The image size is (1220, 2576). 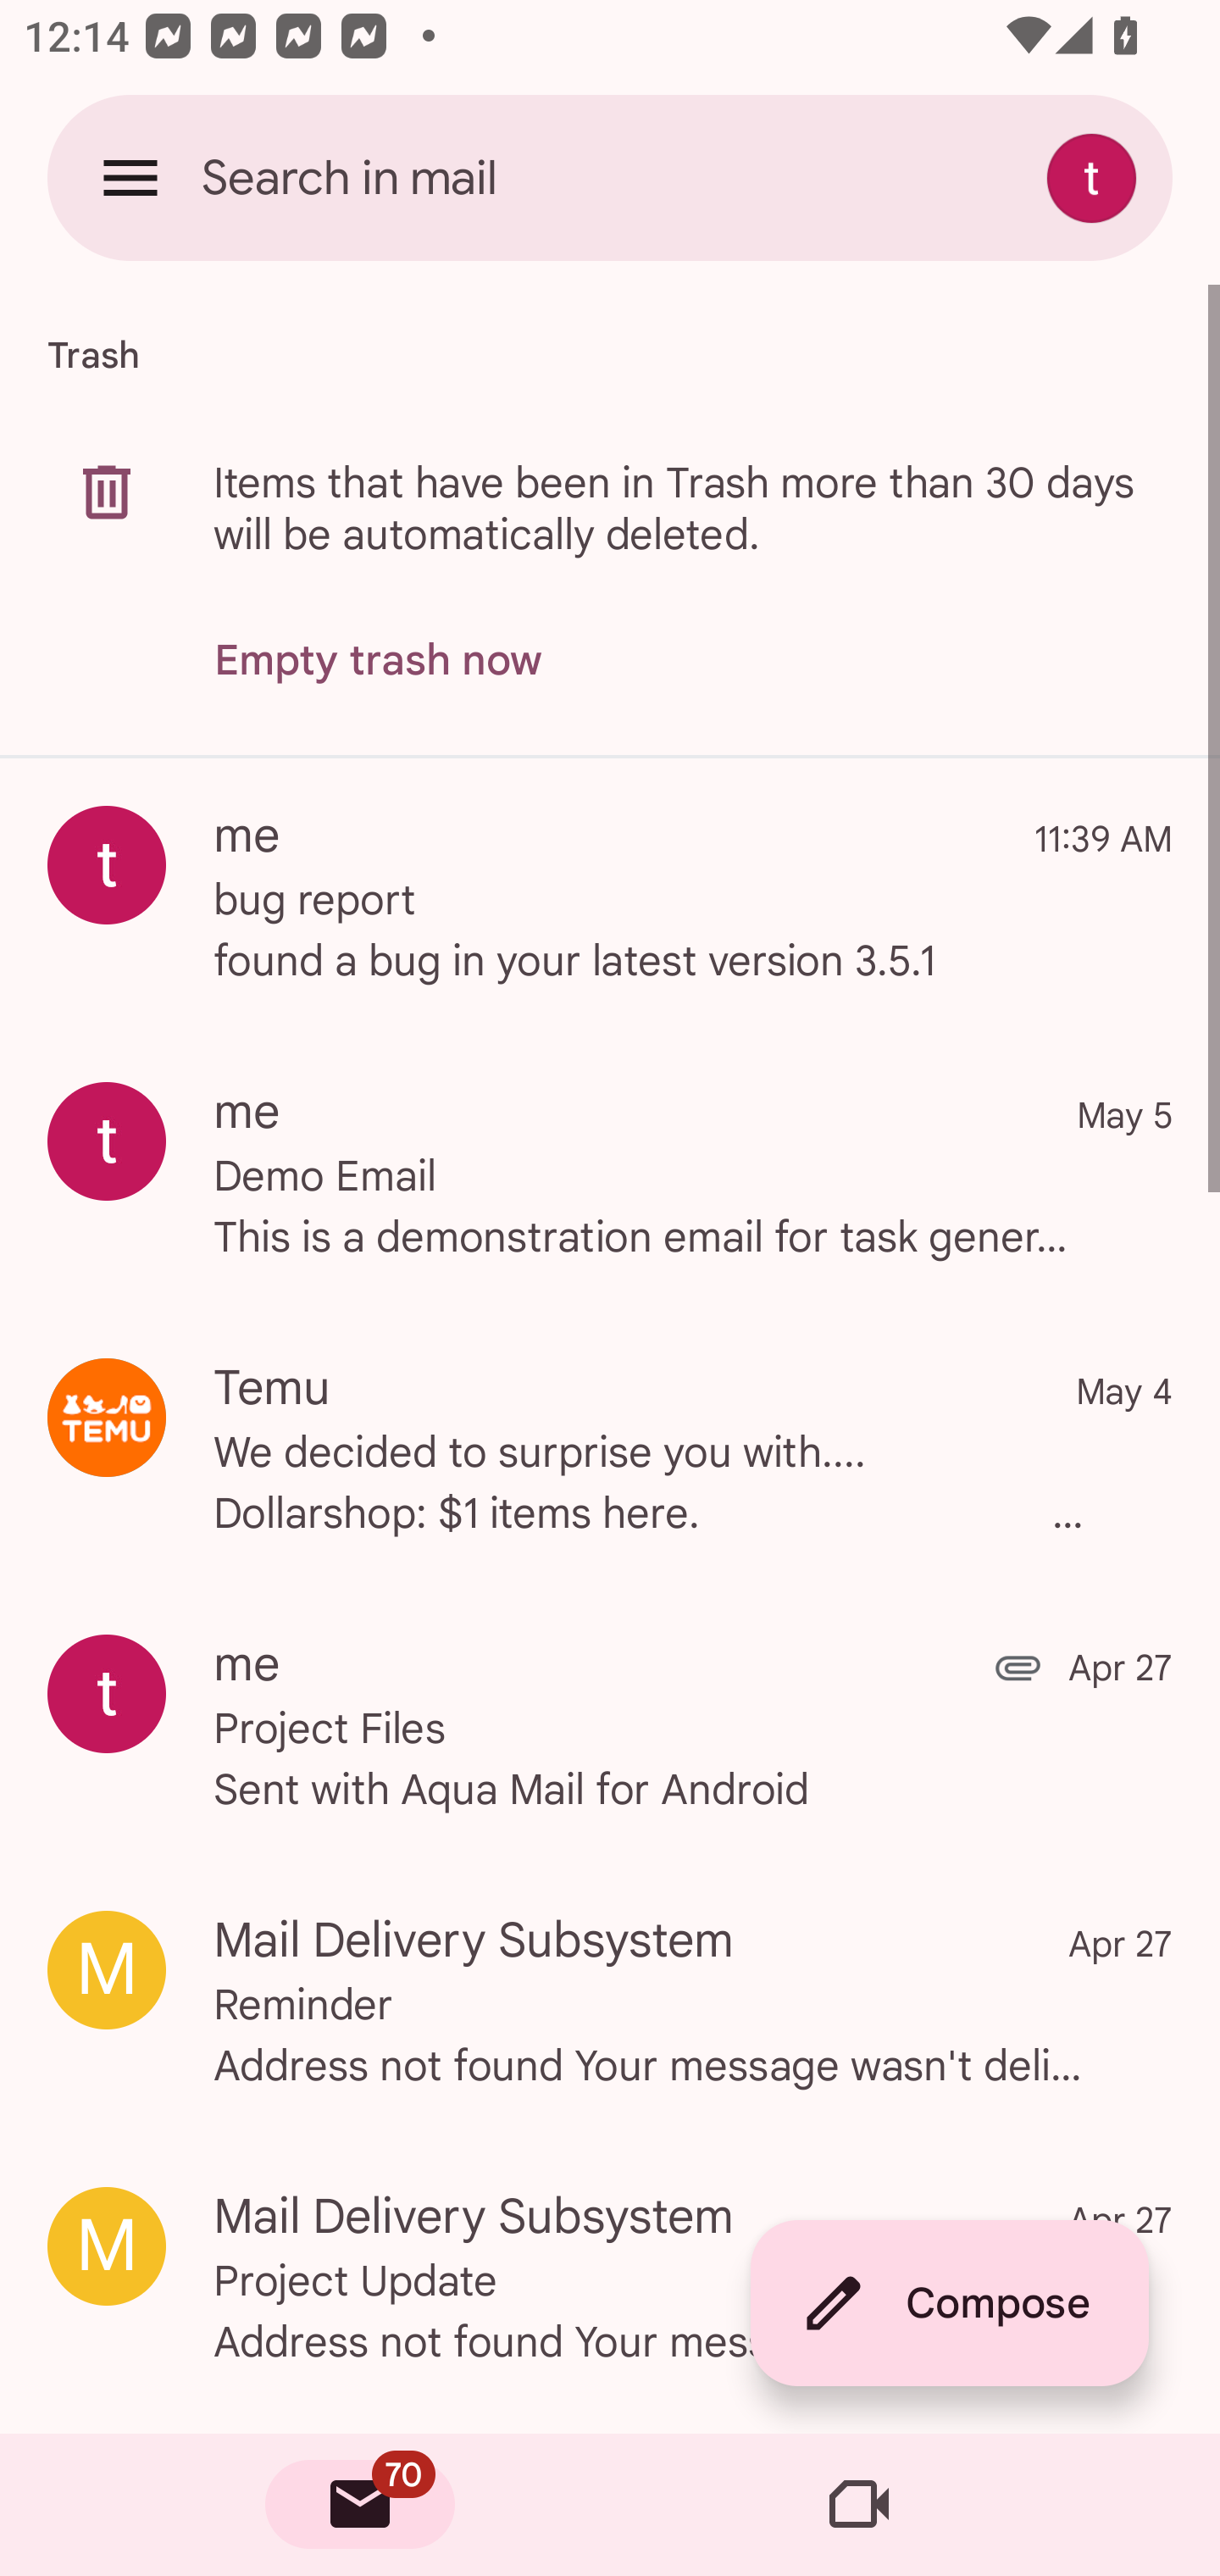 What do you see at coordinates (378, 661) in the screenshot?
I see `Empty trash now` at bounding box center [378, 661].